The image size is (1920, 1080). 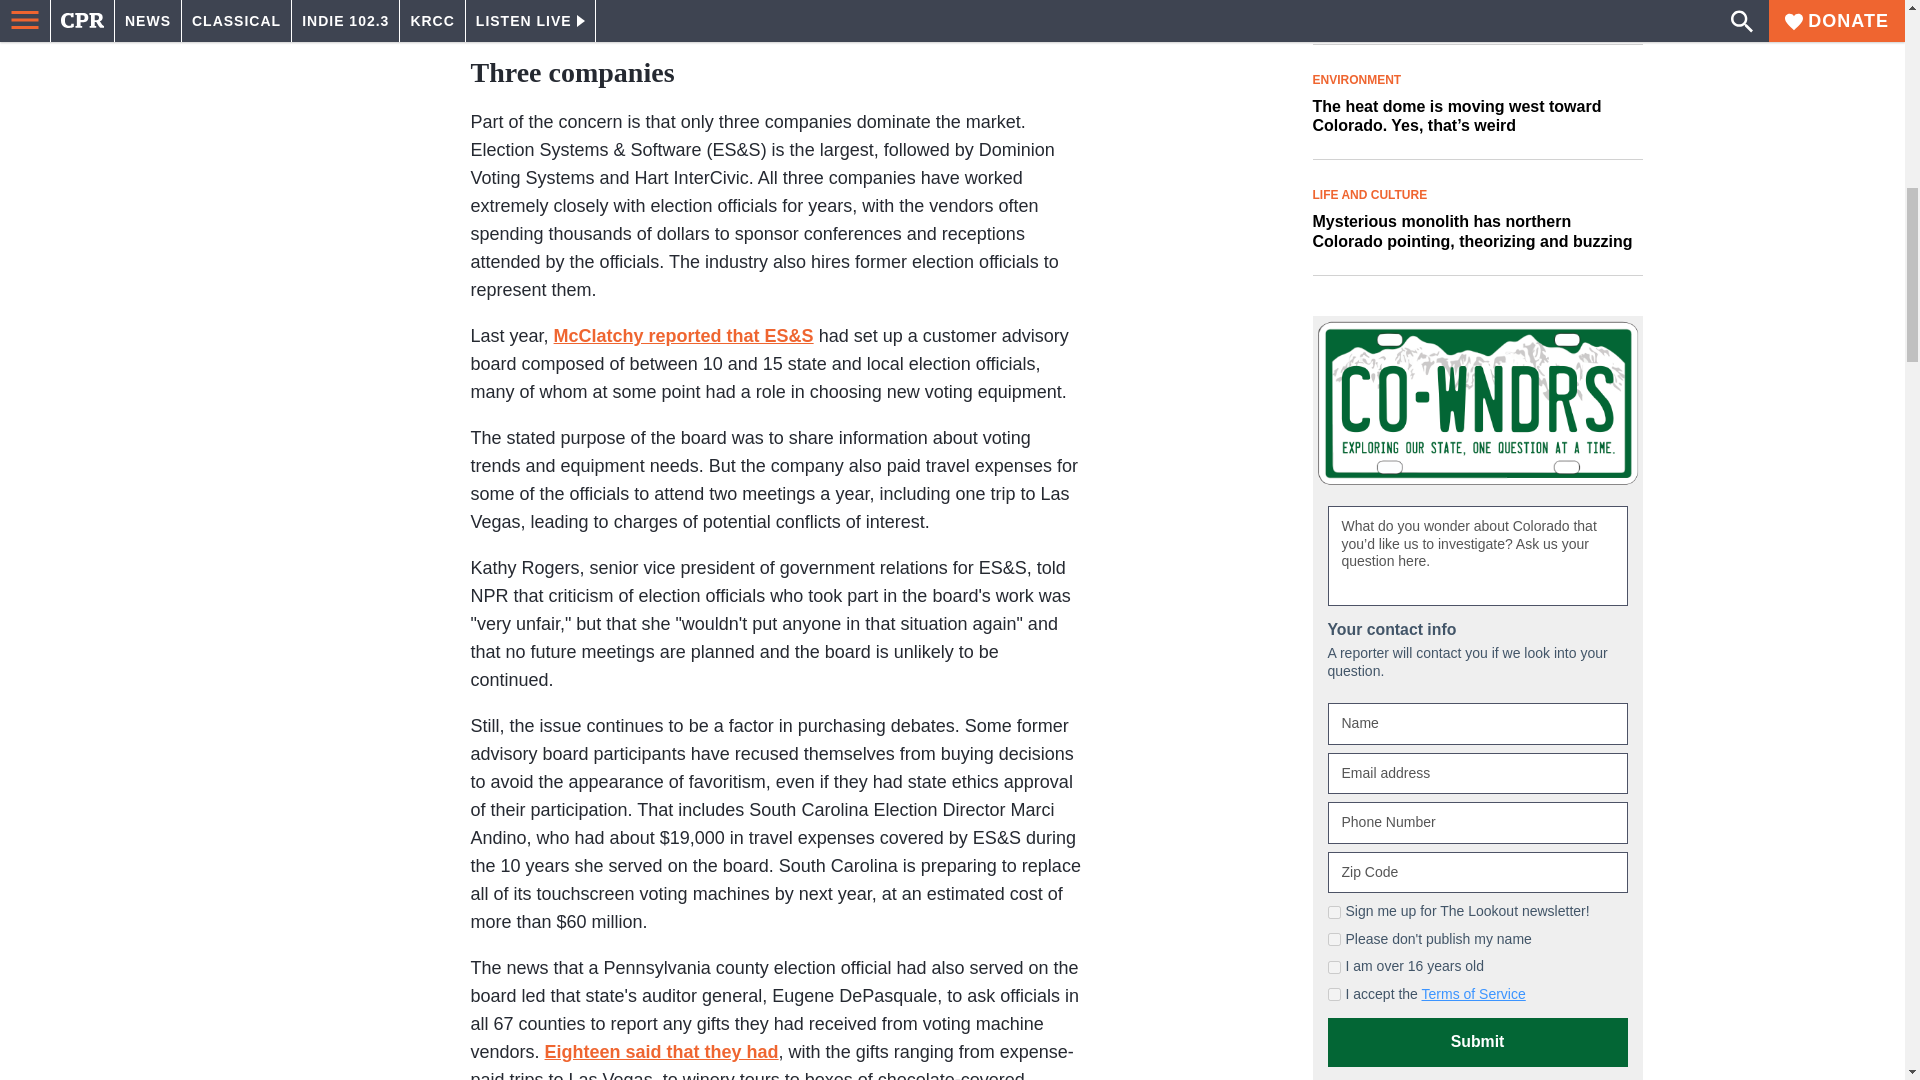 I want to click on on, so click(x=1334, y=940).